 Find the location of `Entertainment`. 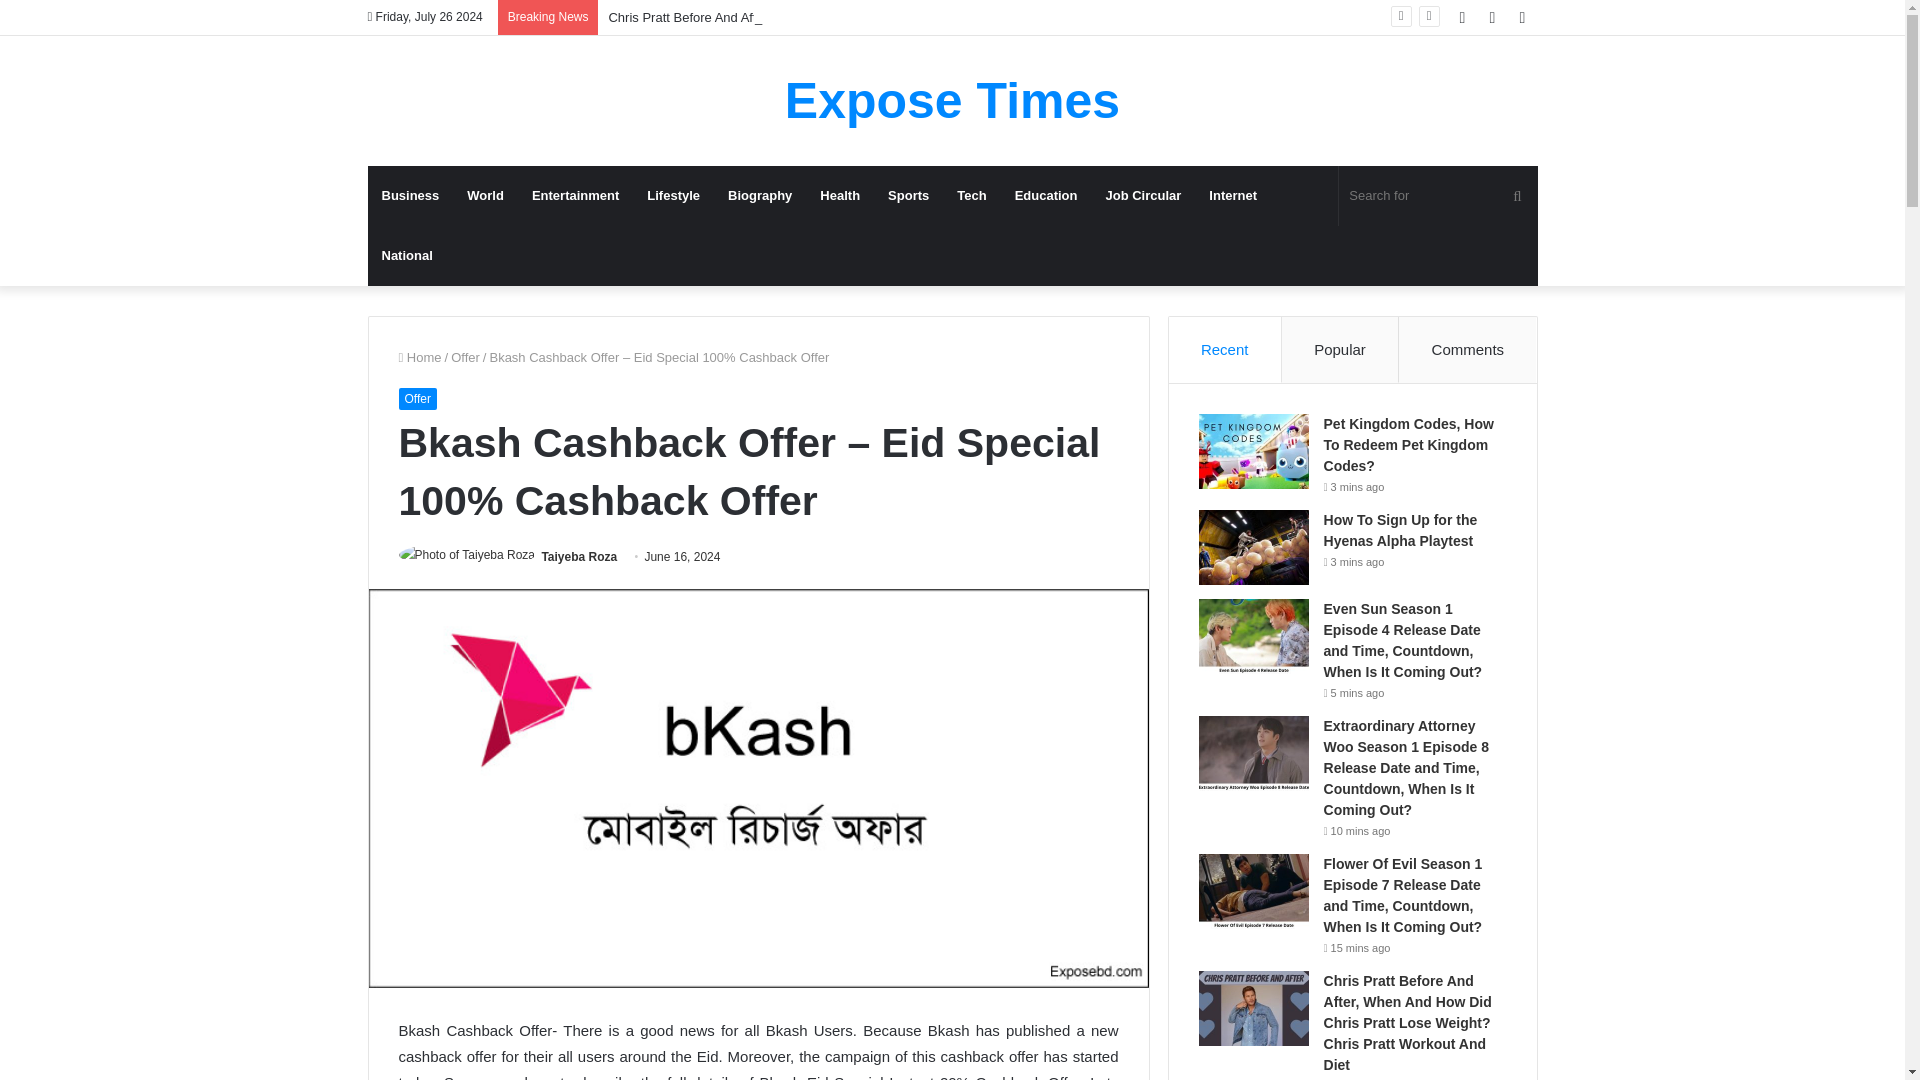

Entertainment is located at coordinates (576, 196).